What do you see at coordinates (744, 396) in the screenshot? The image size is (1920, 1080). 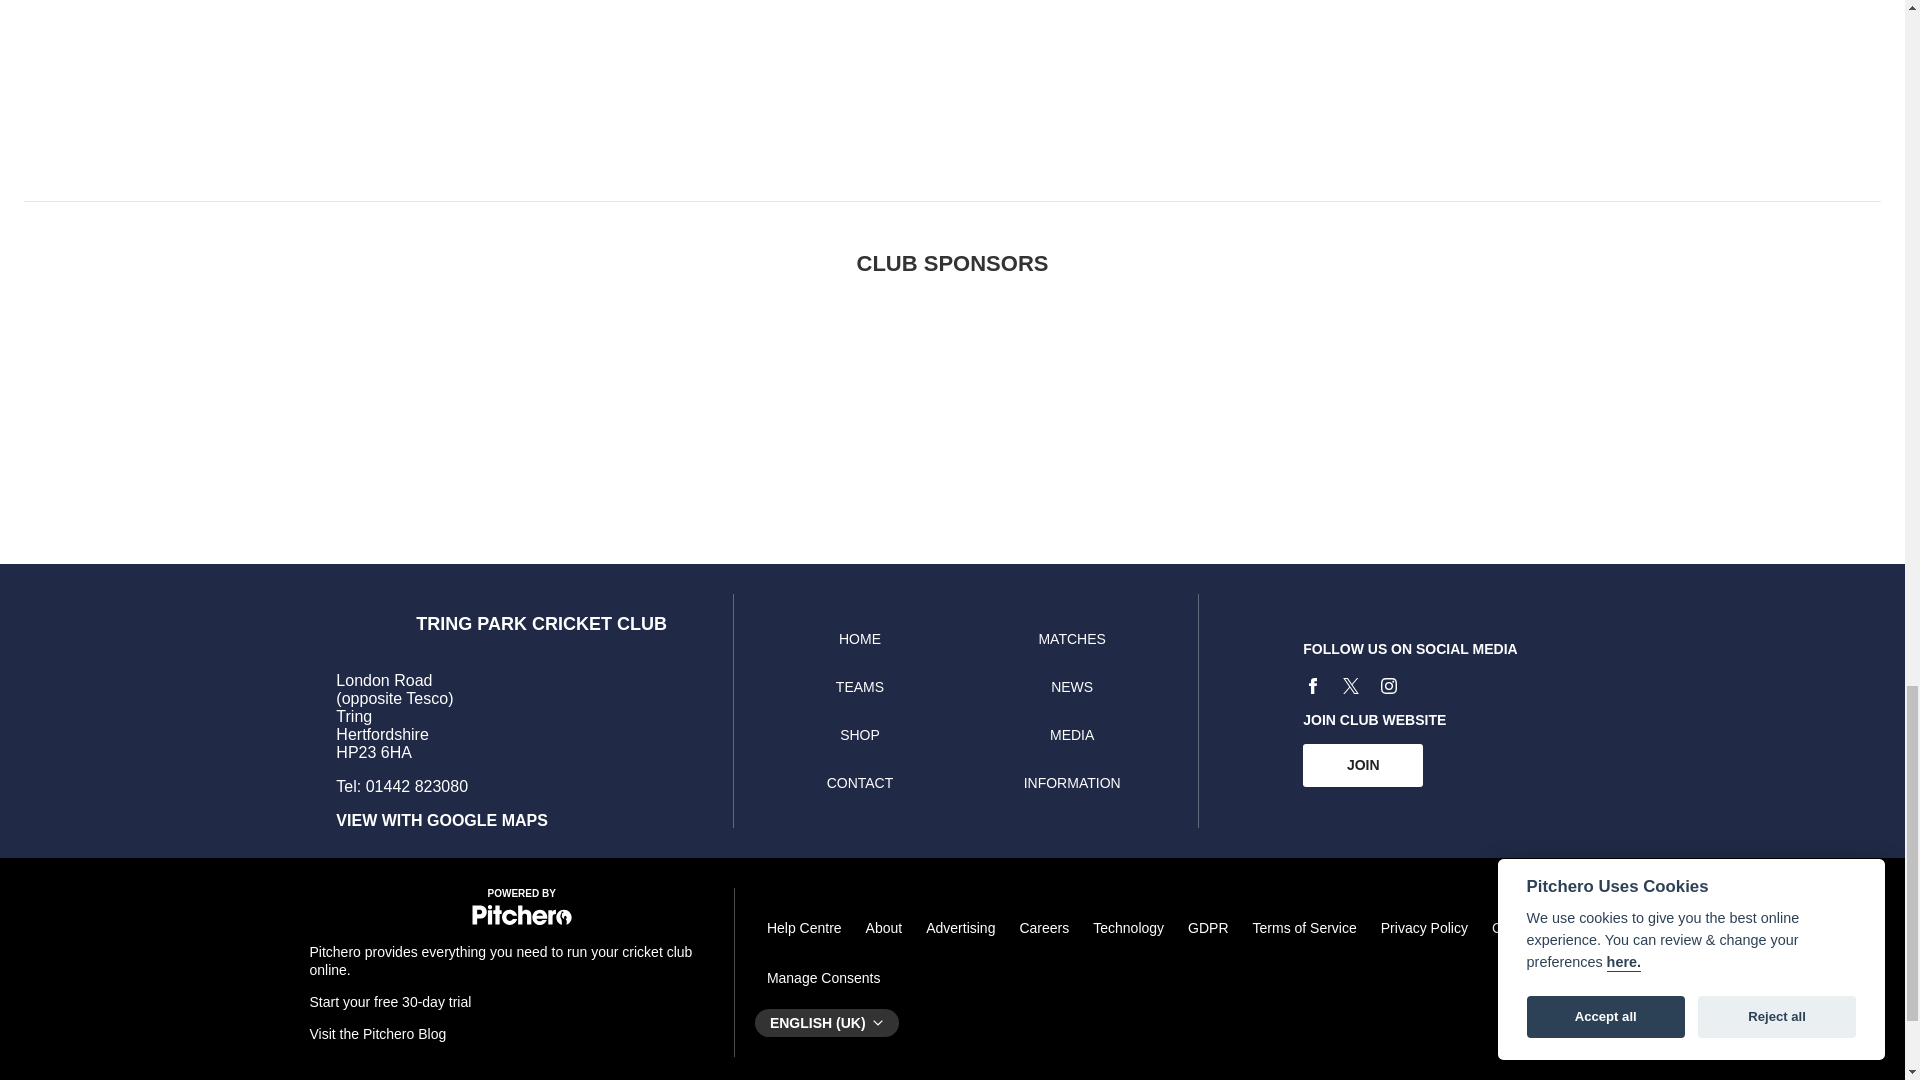 I see `Club Sponsor - Tring Brewery` at bounding box center [744, 396].